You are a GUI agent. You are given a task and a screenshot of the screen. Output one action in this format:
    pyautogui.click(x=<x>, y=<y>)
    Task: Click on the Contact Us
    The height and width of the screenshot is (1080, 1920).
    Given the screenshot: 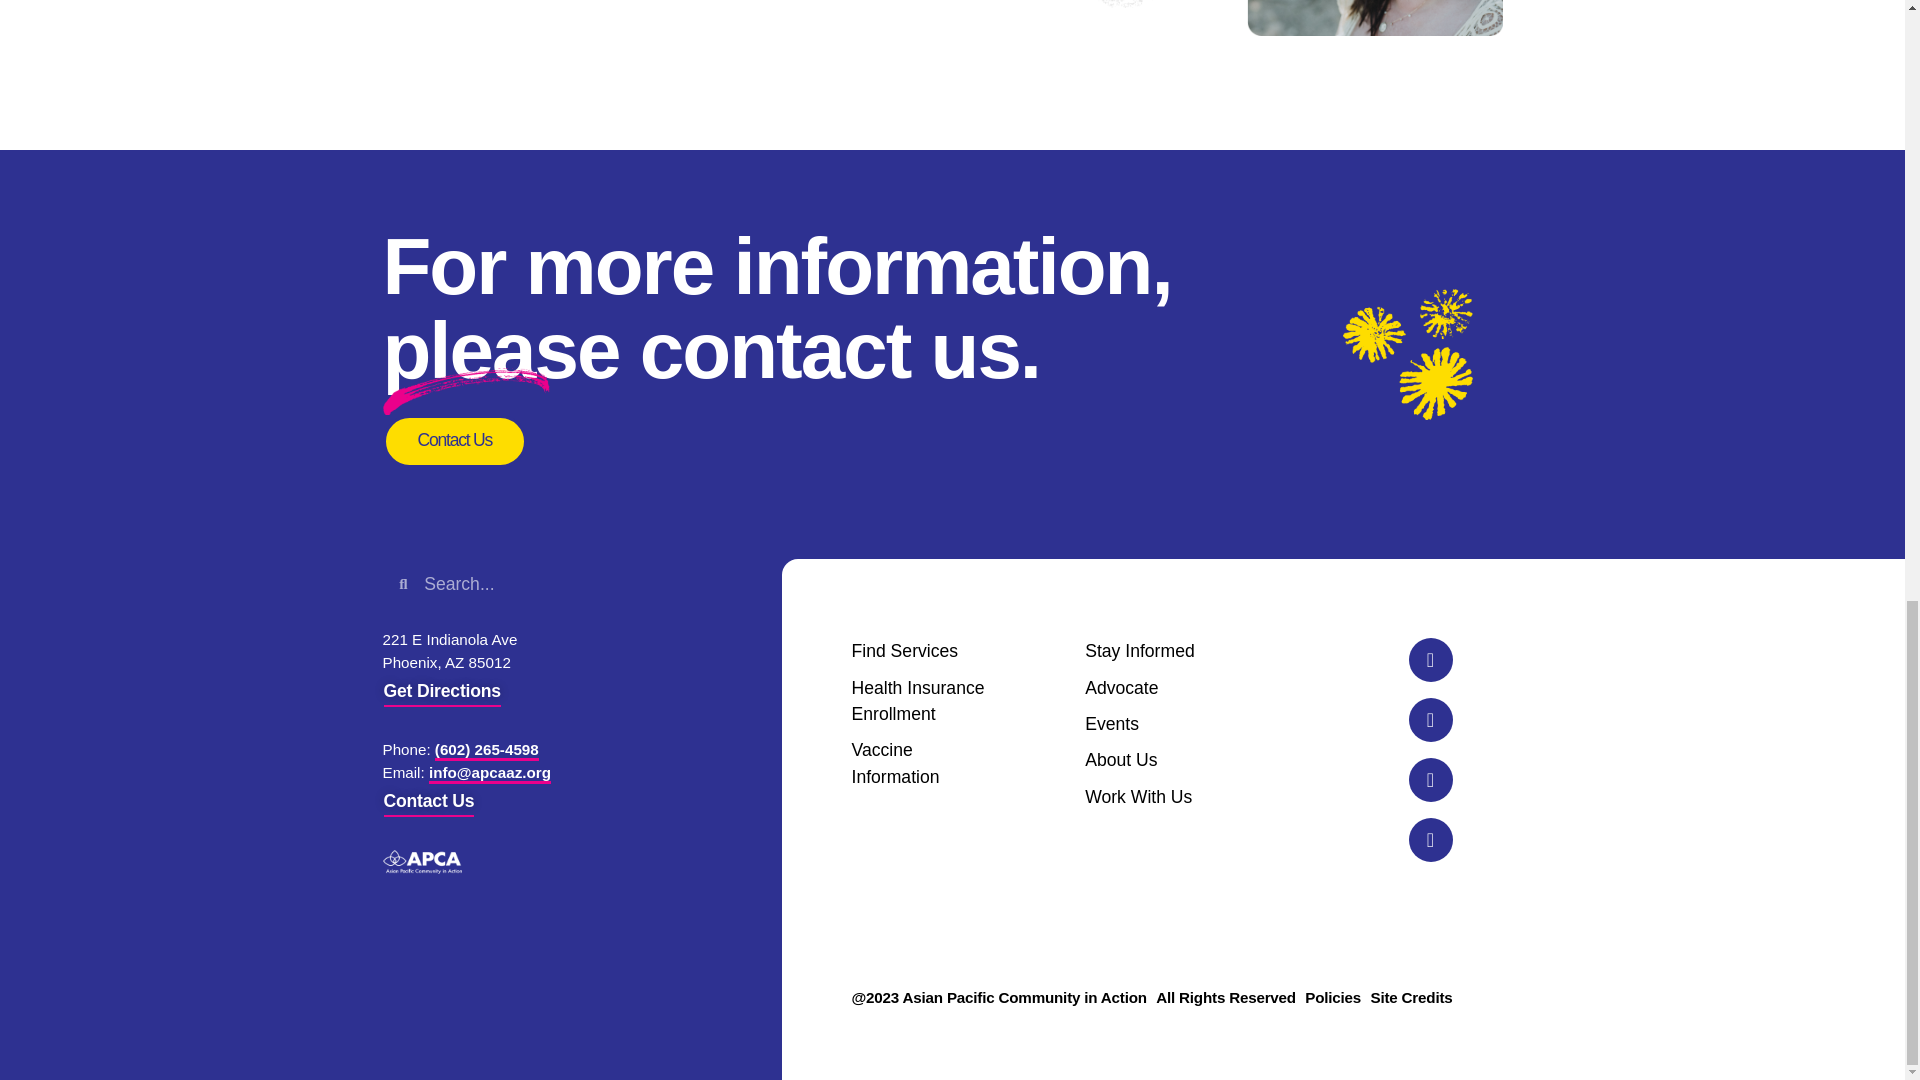 What is the action you would take?
    pyautogui.click(x=454, y=440)
    